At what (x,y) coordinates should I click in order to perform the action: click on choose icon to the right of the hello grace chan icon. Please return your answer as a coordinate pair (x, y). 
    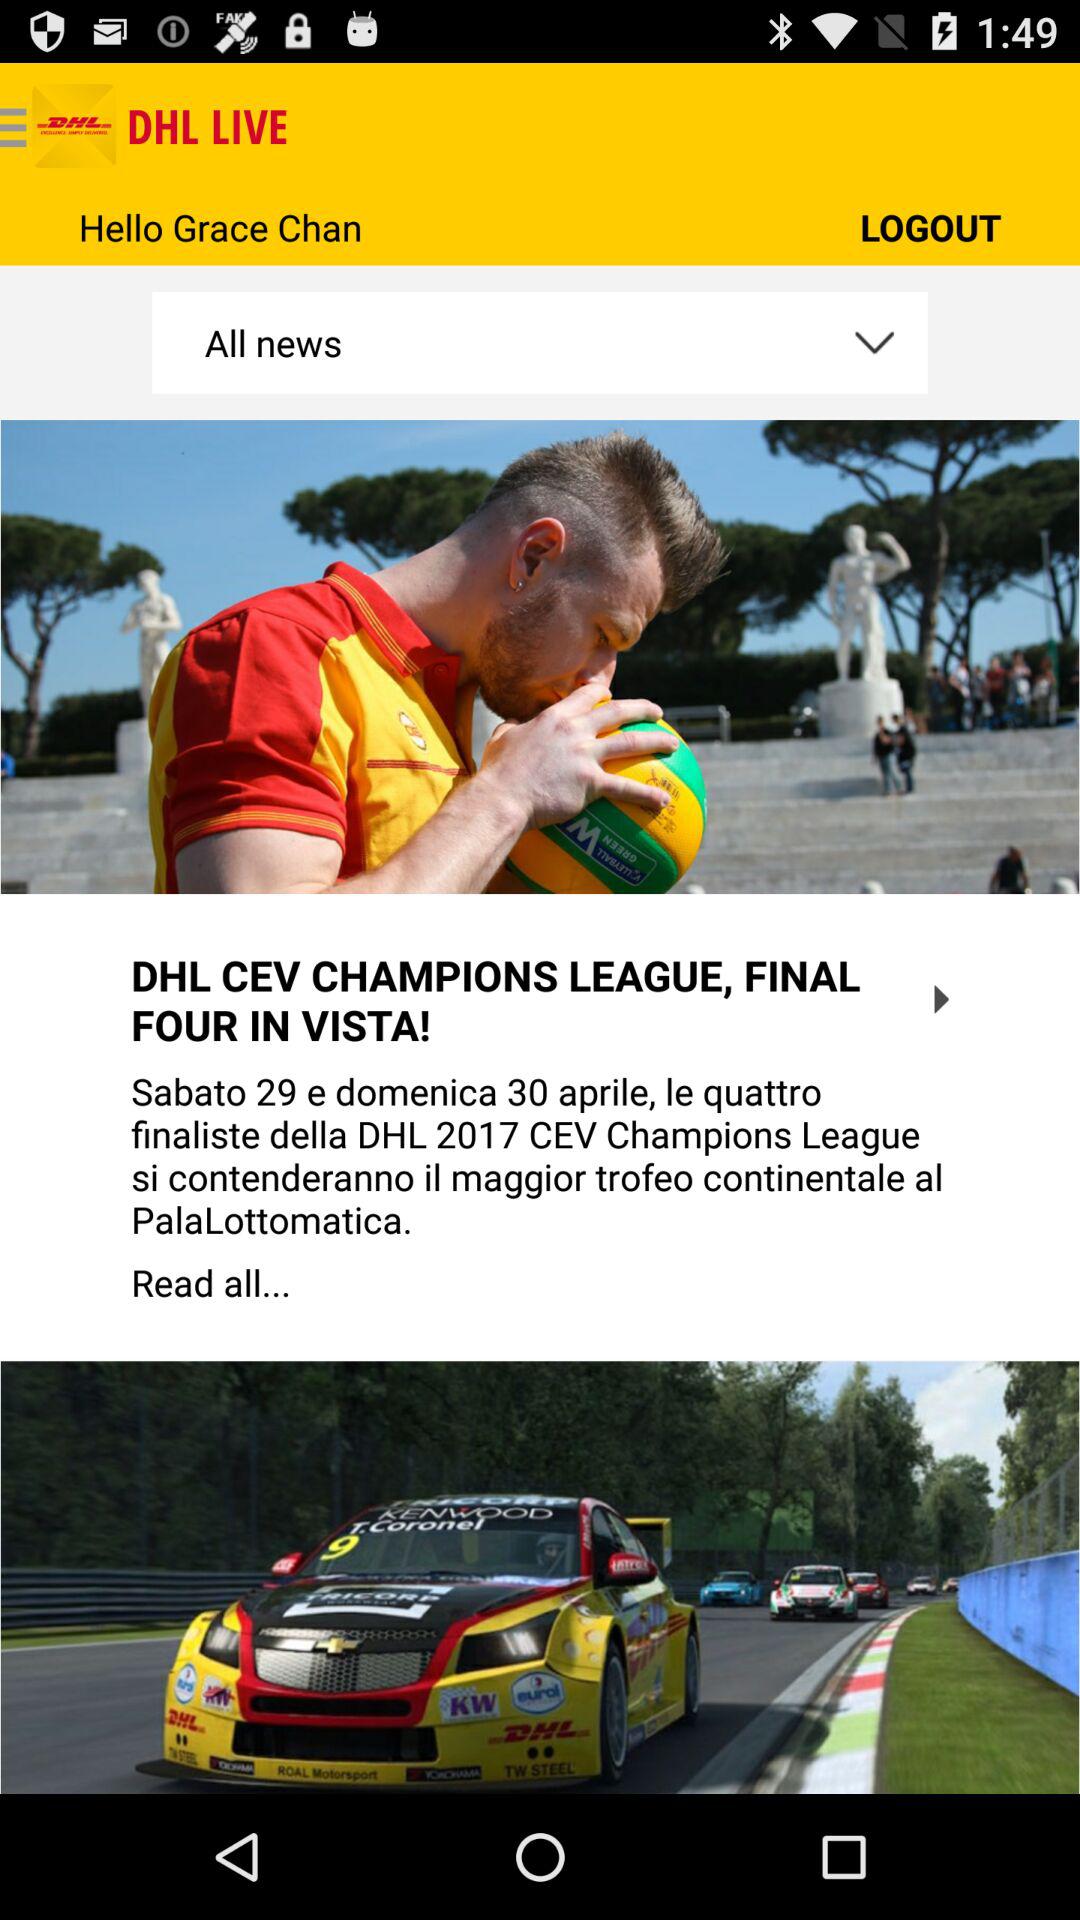
    Looking at the image, I should click on (930, 226).